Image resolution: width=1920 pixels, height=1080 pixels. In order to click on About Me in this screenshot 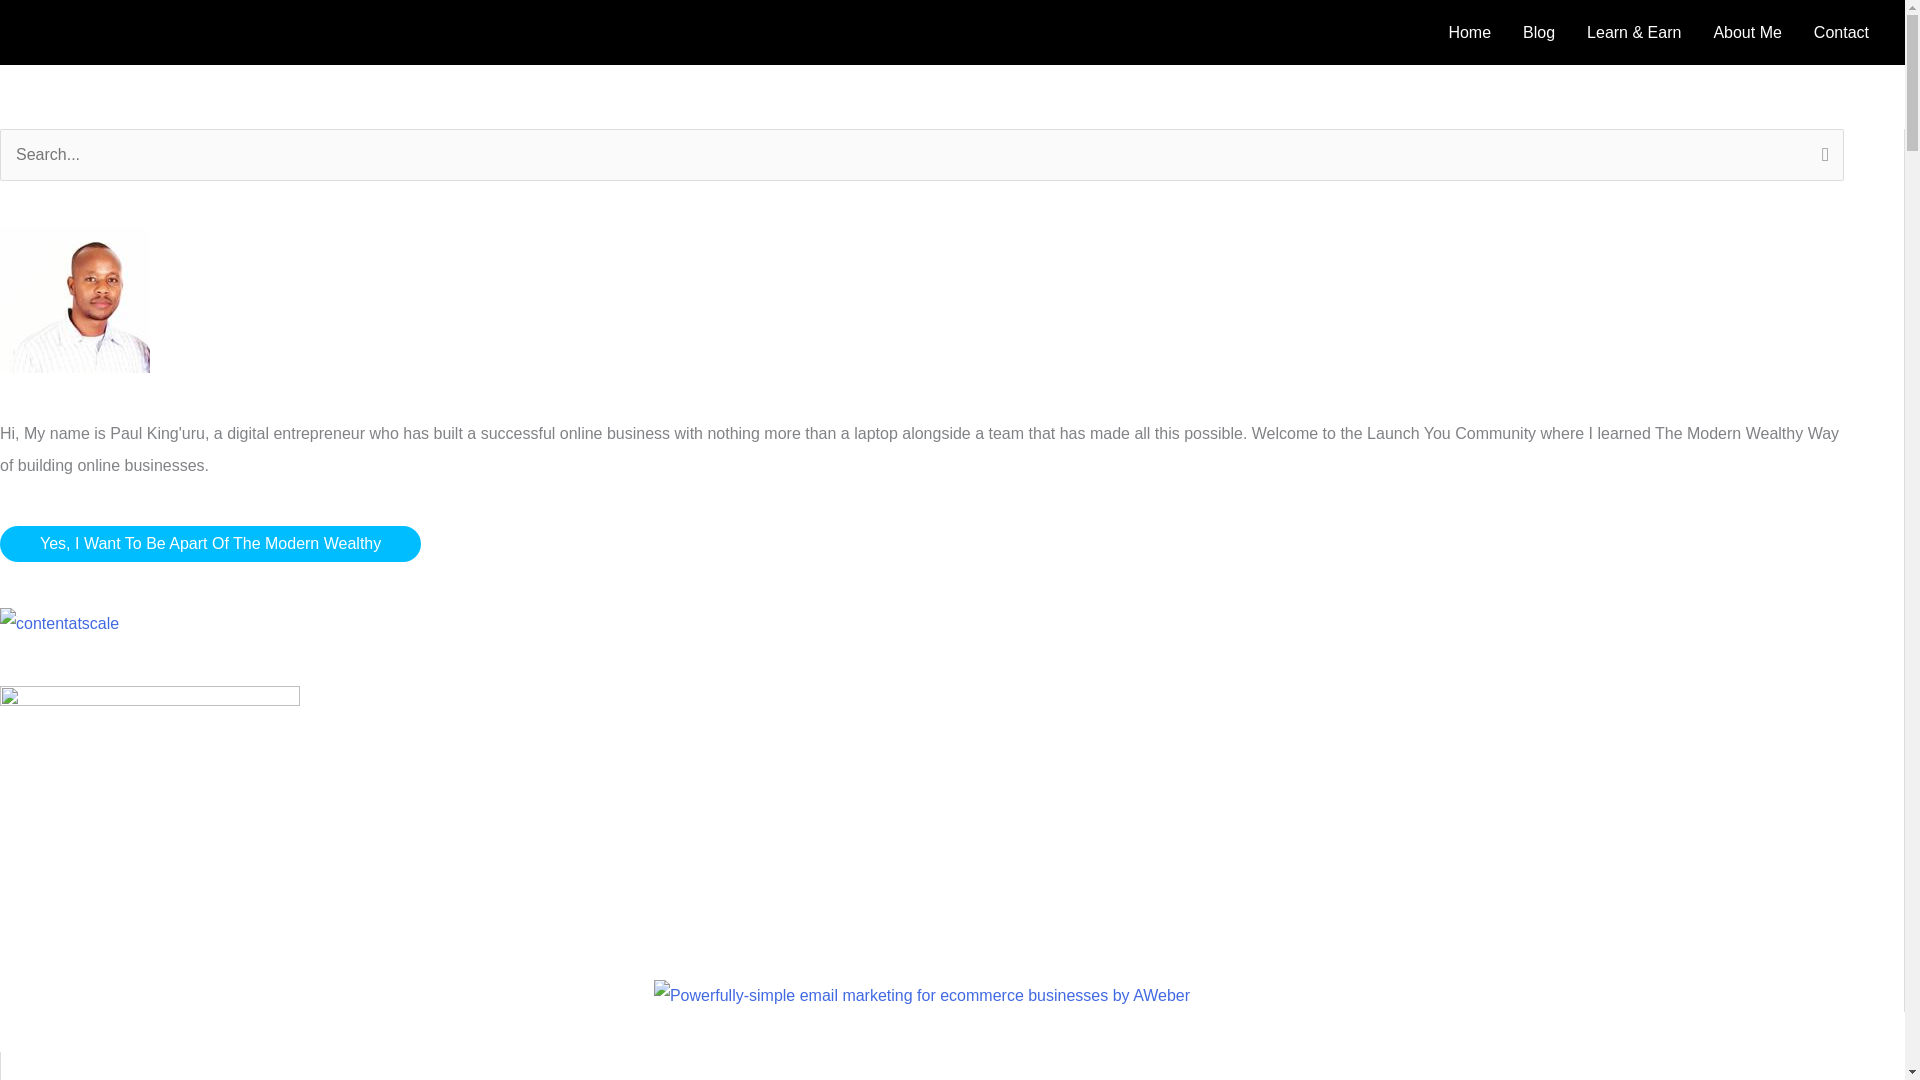, I will do `click(1747, 32)`.